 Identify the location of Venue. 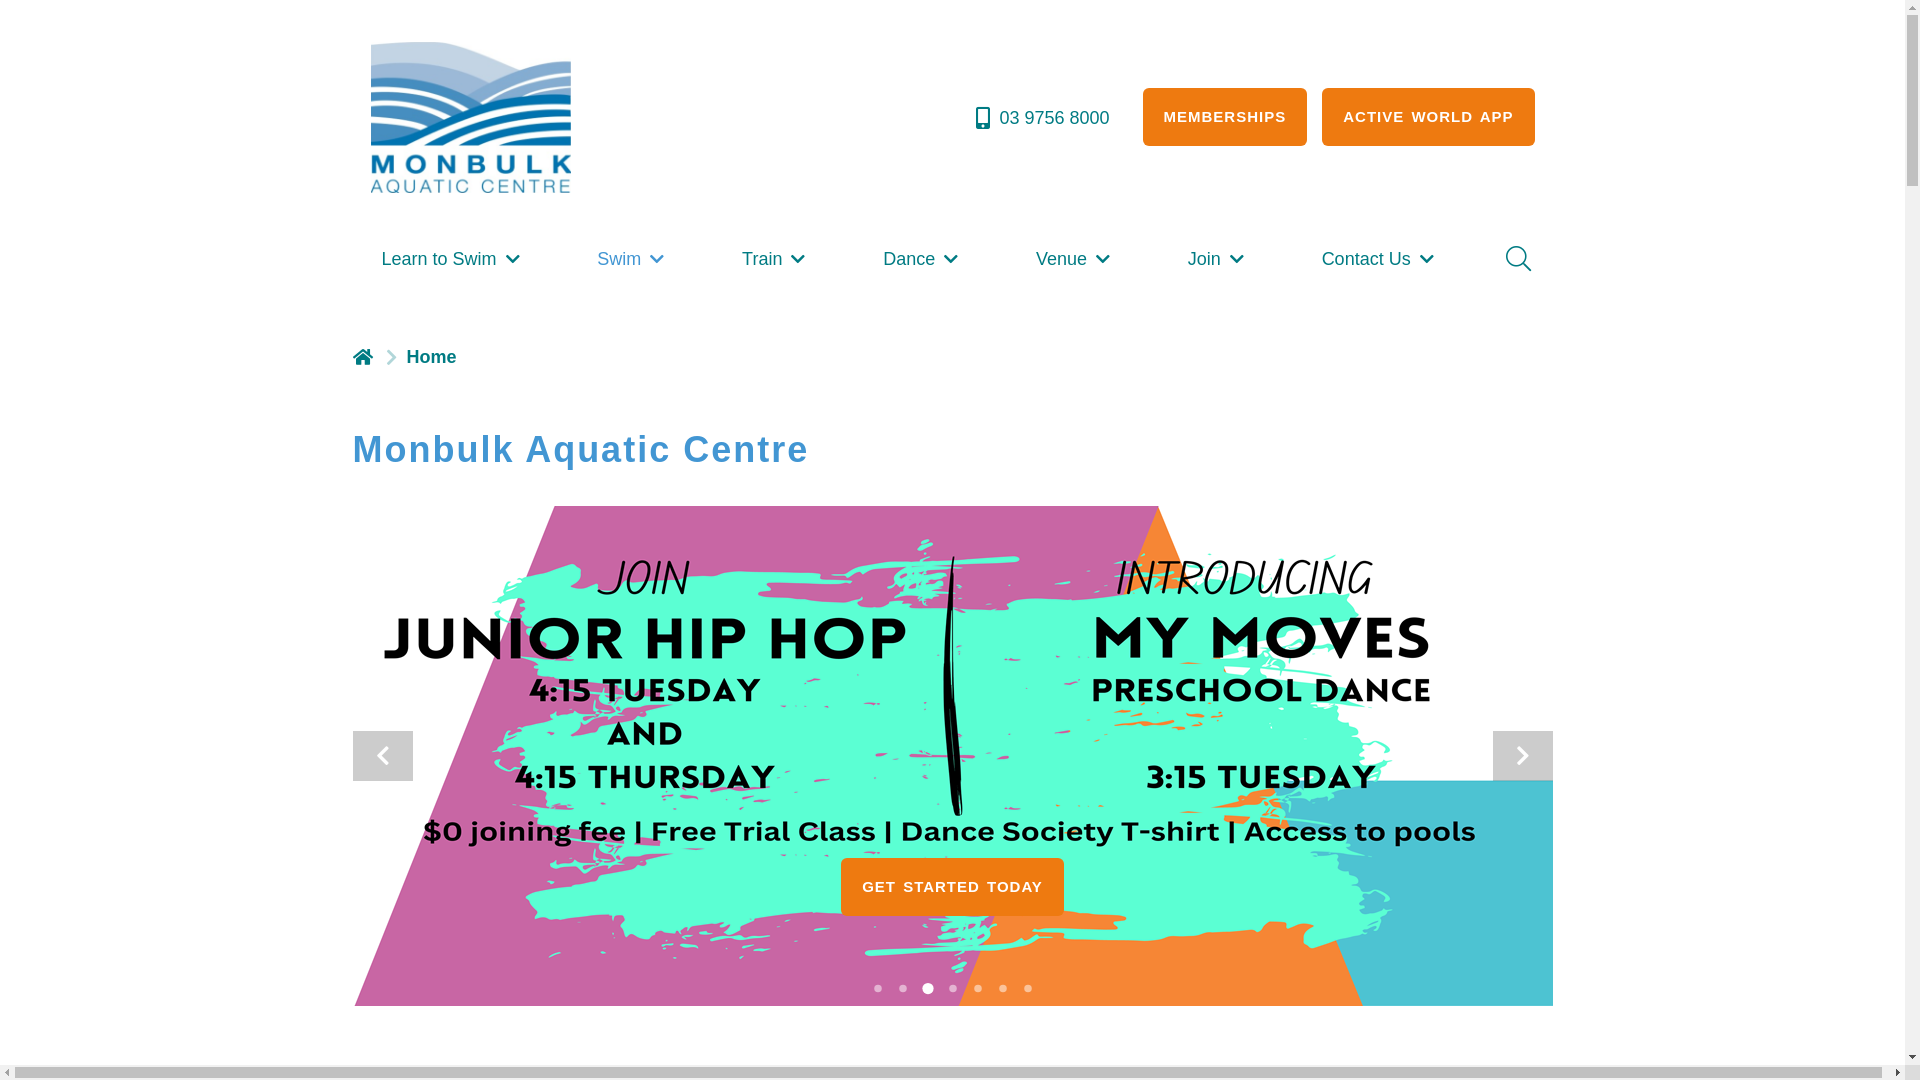
(1075, 259).